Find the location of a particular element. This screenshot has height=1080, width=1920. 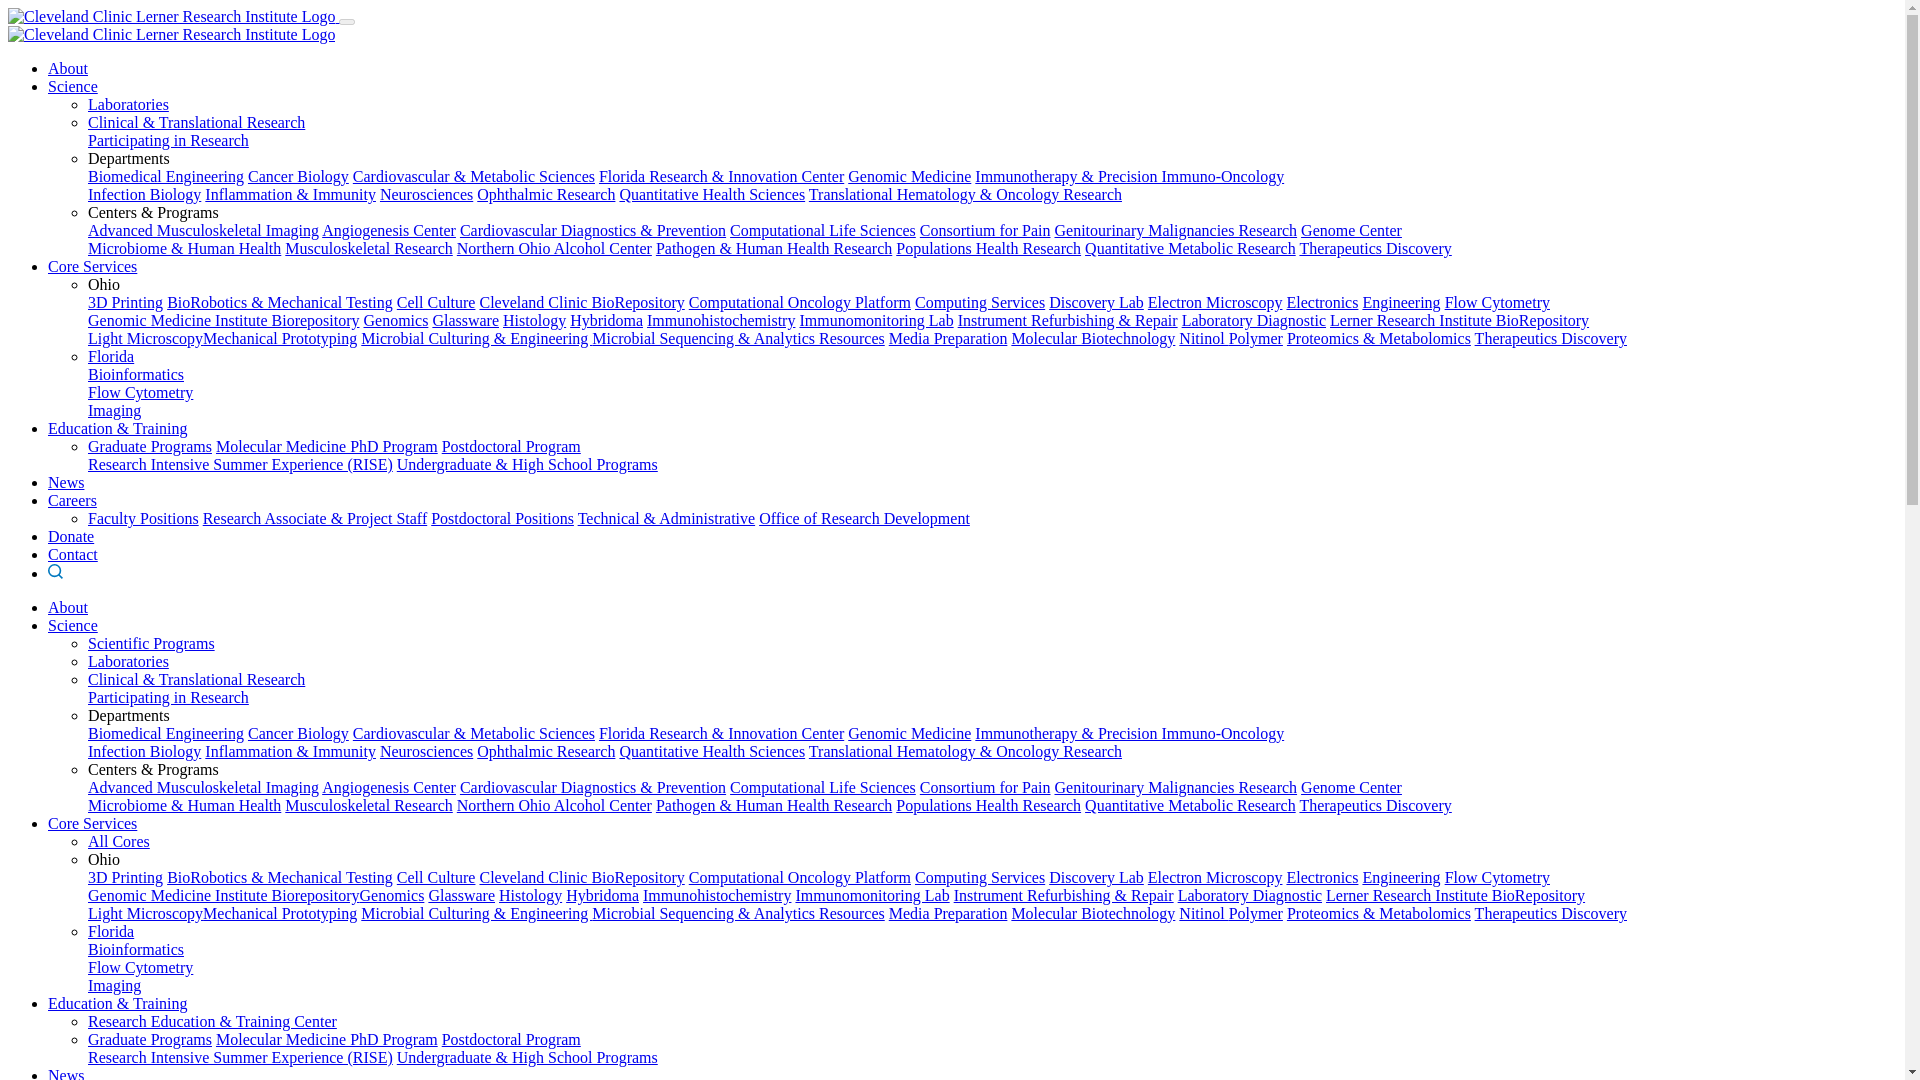

3D Printing is located at coordinates (126, 302).